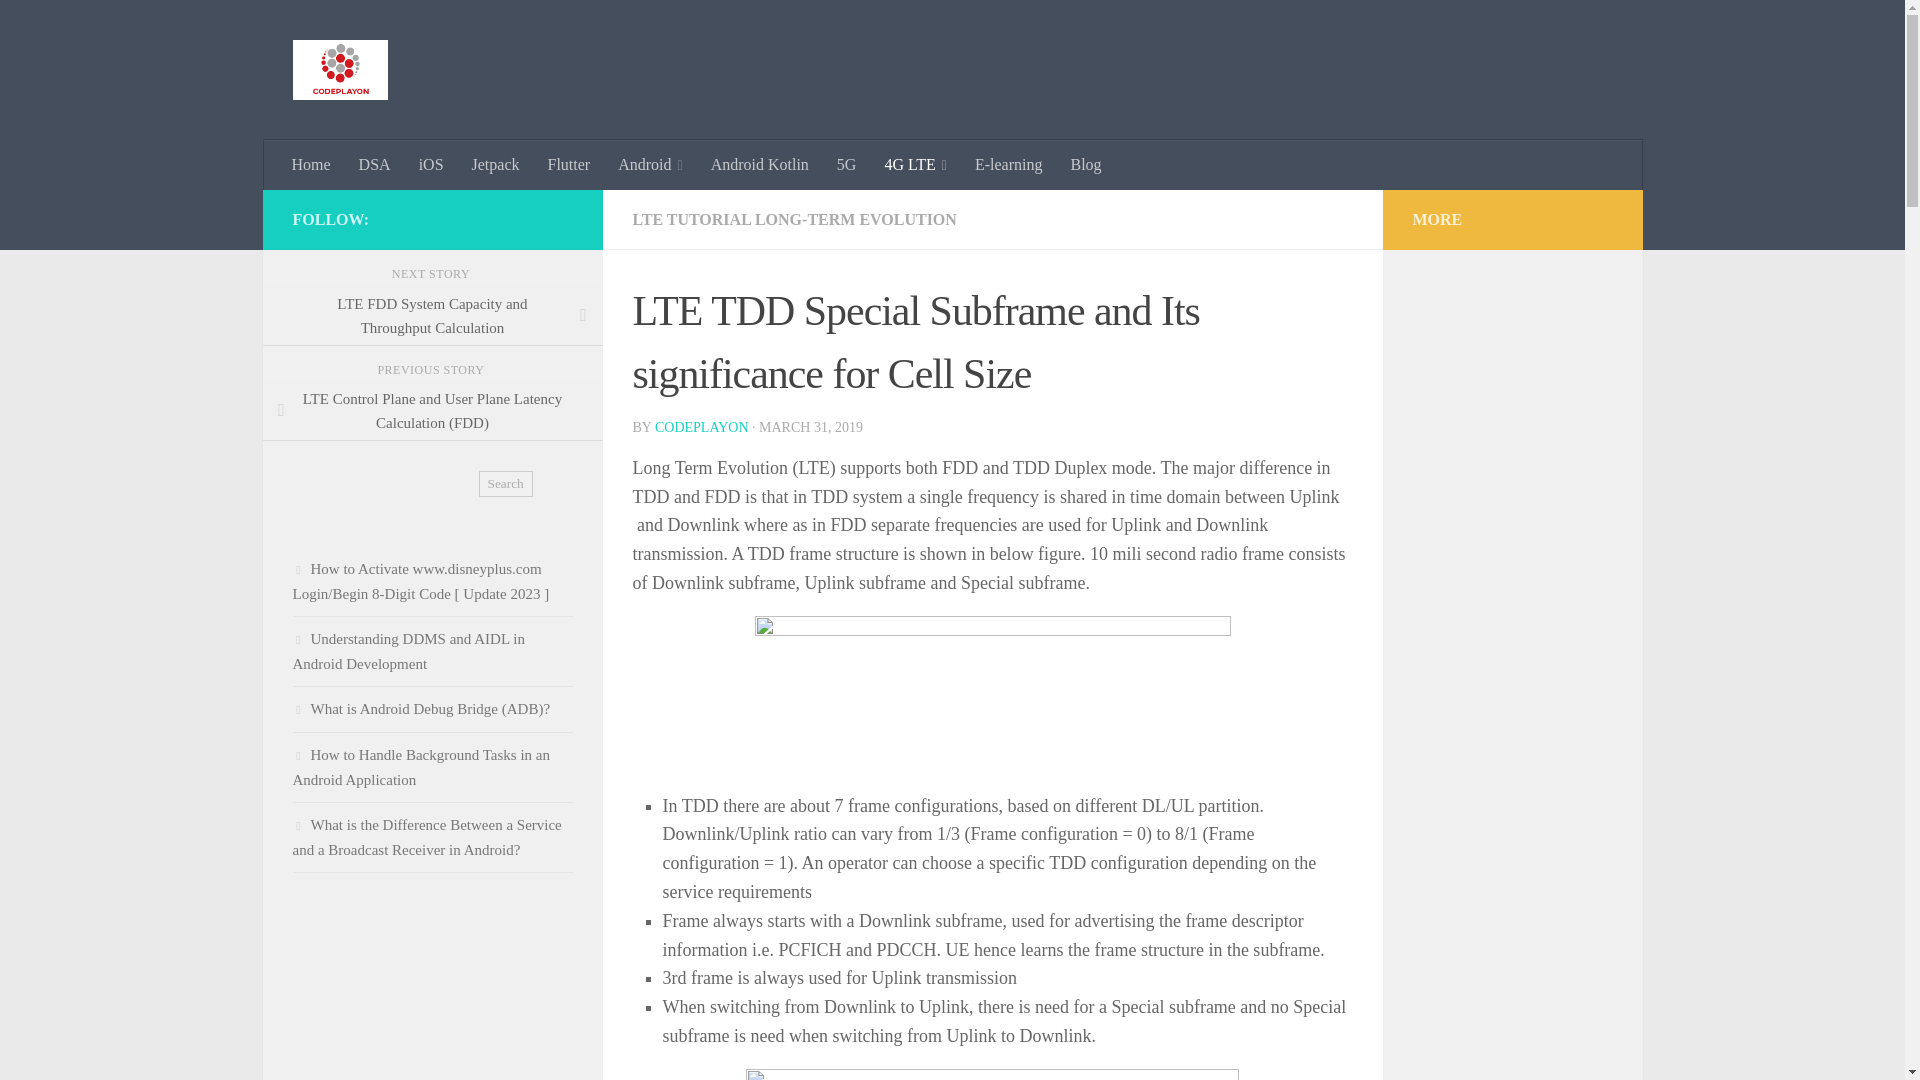 The image size is (1920, 1080). I want to click on Home, so click(312, 165).